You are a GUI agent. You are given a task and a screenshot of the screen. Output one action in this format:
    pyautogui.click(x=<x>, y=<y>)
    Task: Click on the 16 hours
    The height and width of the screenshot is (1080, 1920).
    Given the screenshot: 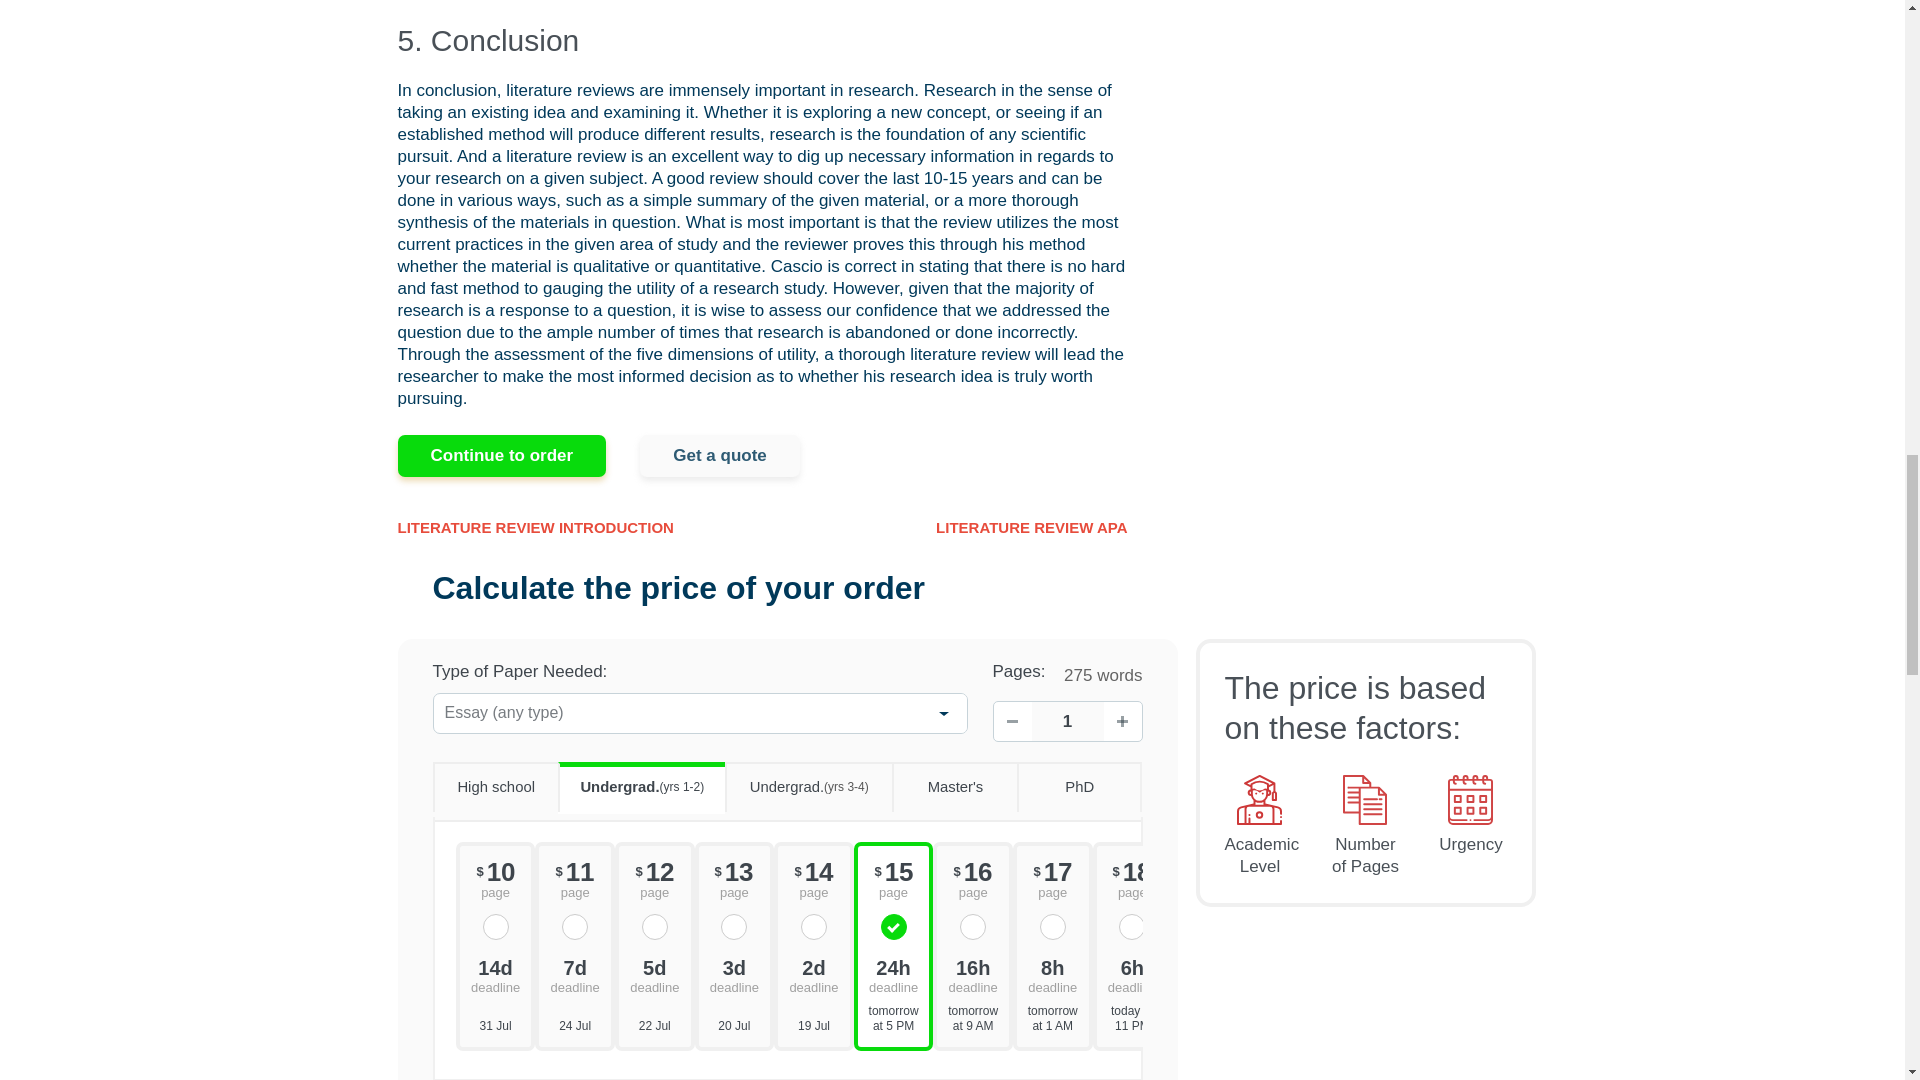 What is the action you would take?
    pyautogui.click(x=973, y=974)
    